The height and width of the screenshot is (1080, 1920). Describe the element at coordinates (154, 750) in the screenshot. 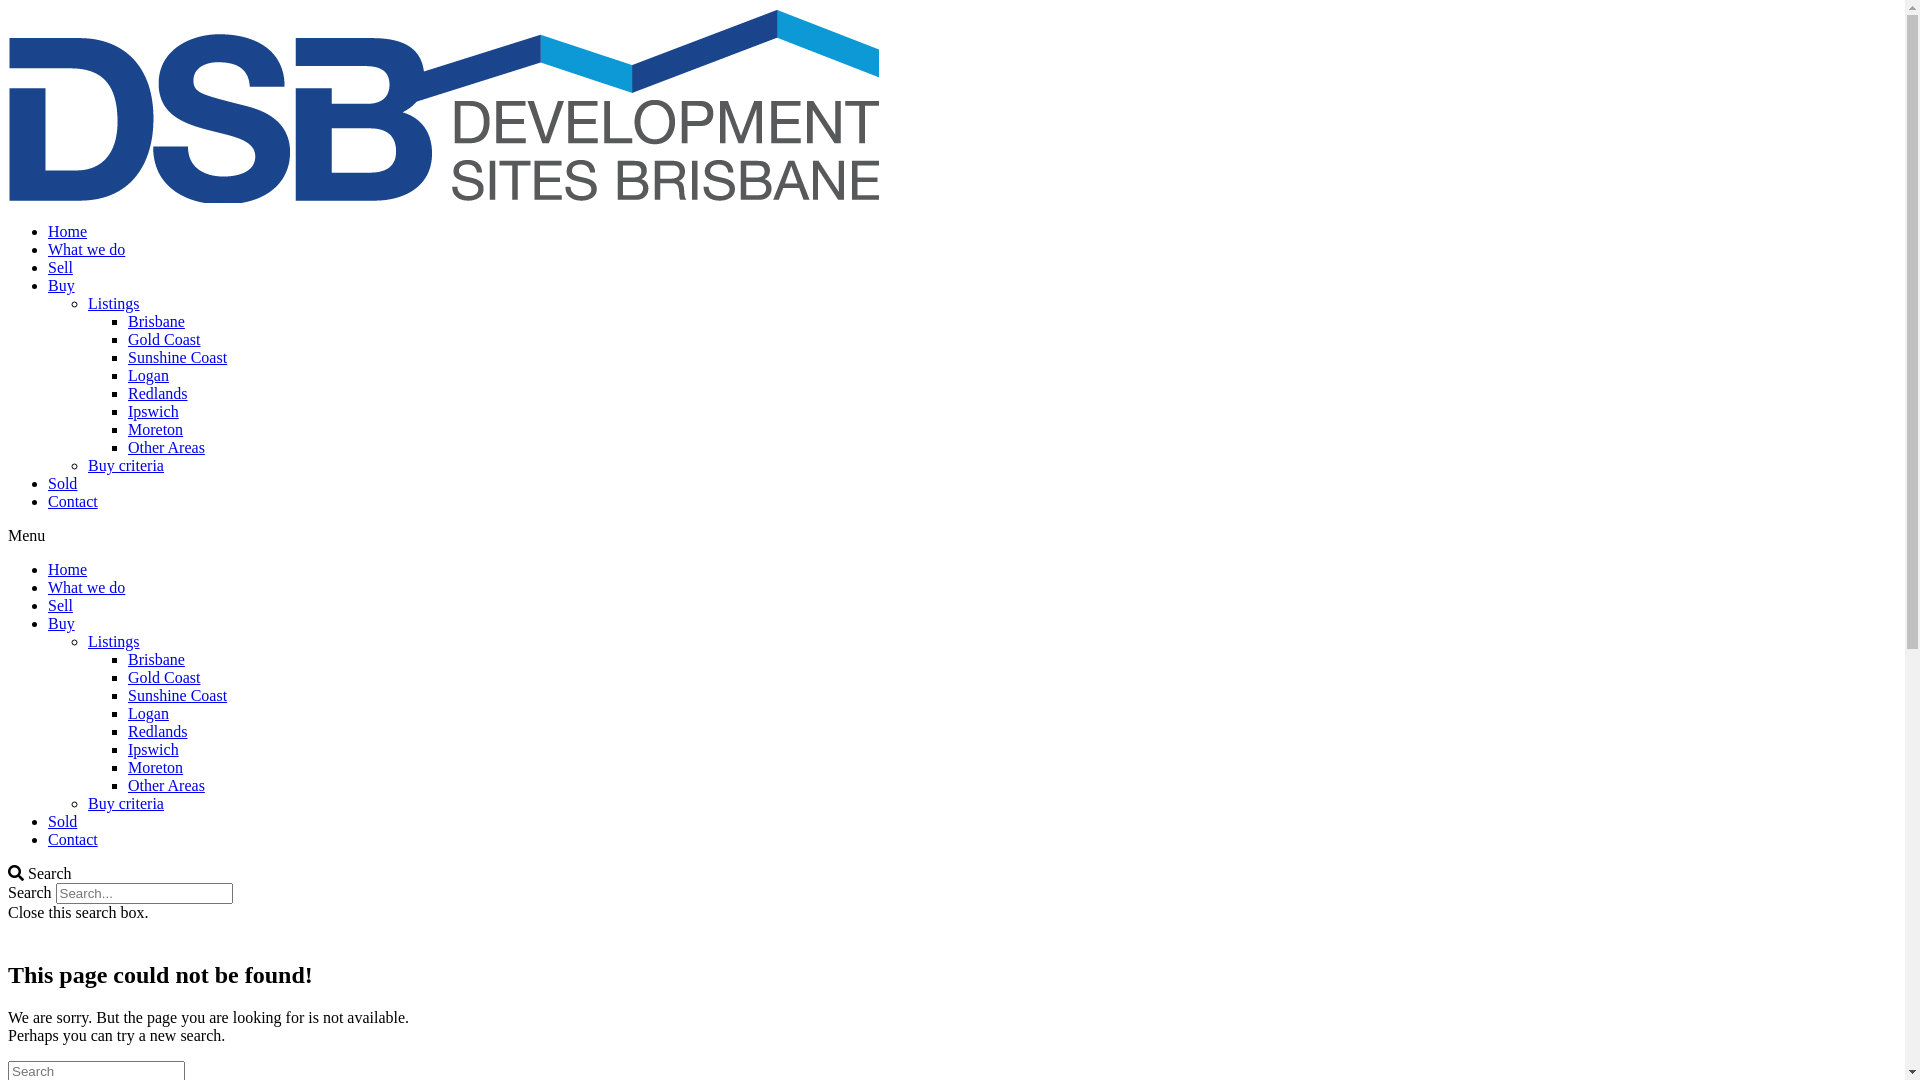

I see `Ipswich` at that location.